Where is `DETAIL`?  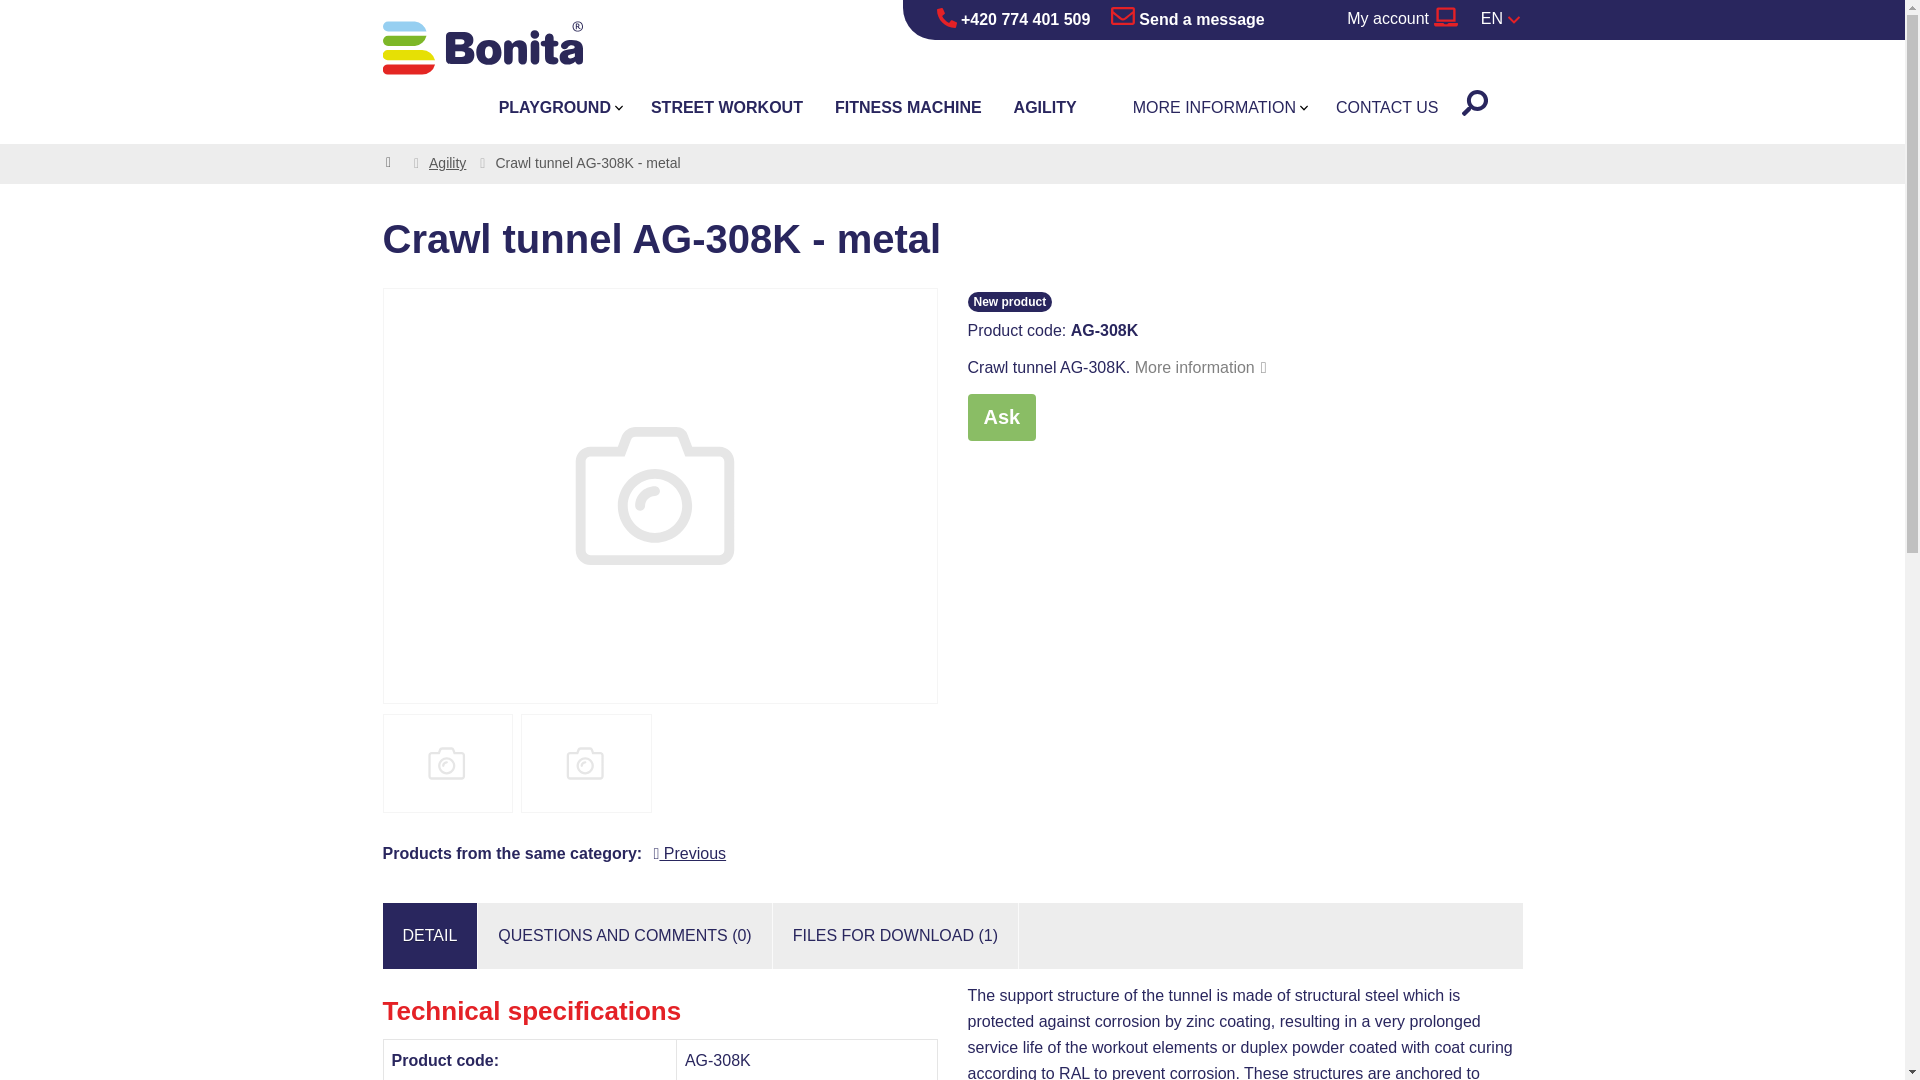 DETAIL is located at coordinates (429, 935).